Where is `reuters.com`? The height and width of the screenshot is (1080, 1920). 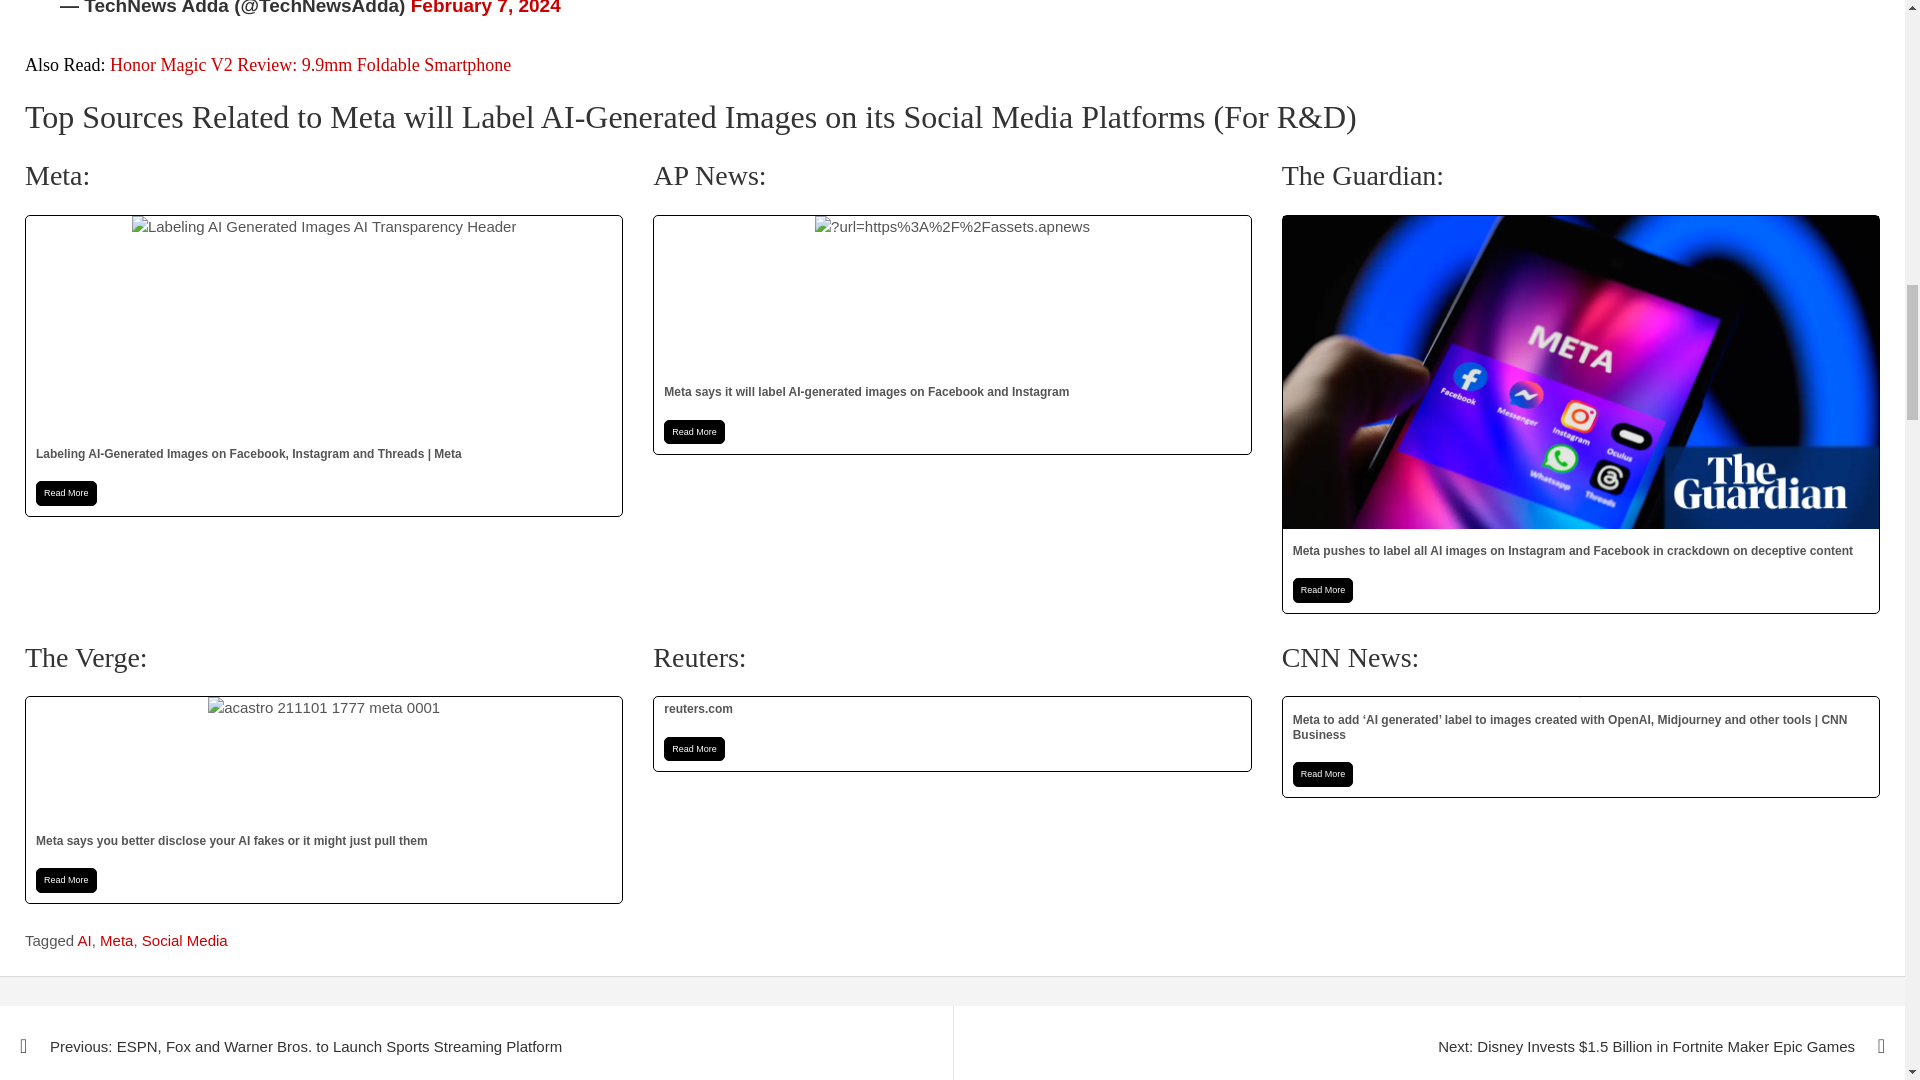 reuters.com is located at coordinates (952, 734).